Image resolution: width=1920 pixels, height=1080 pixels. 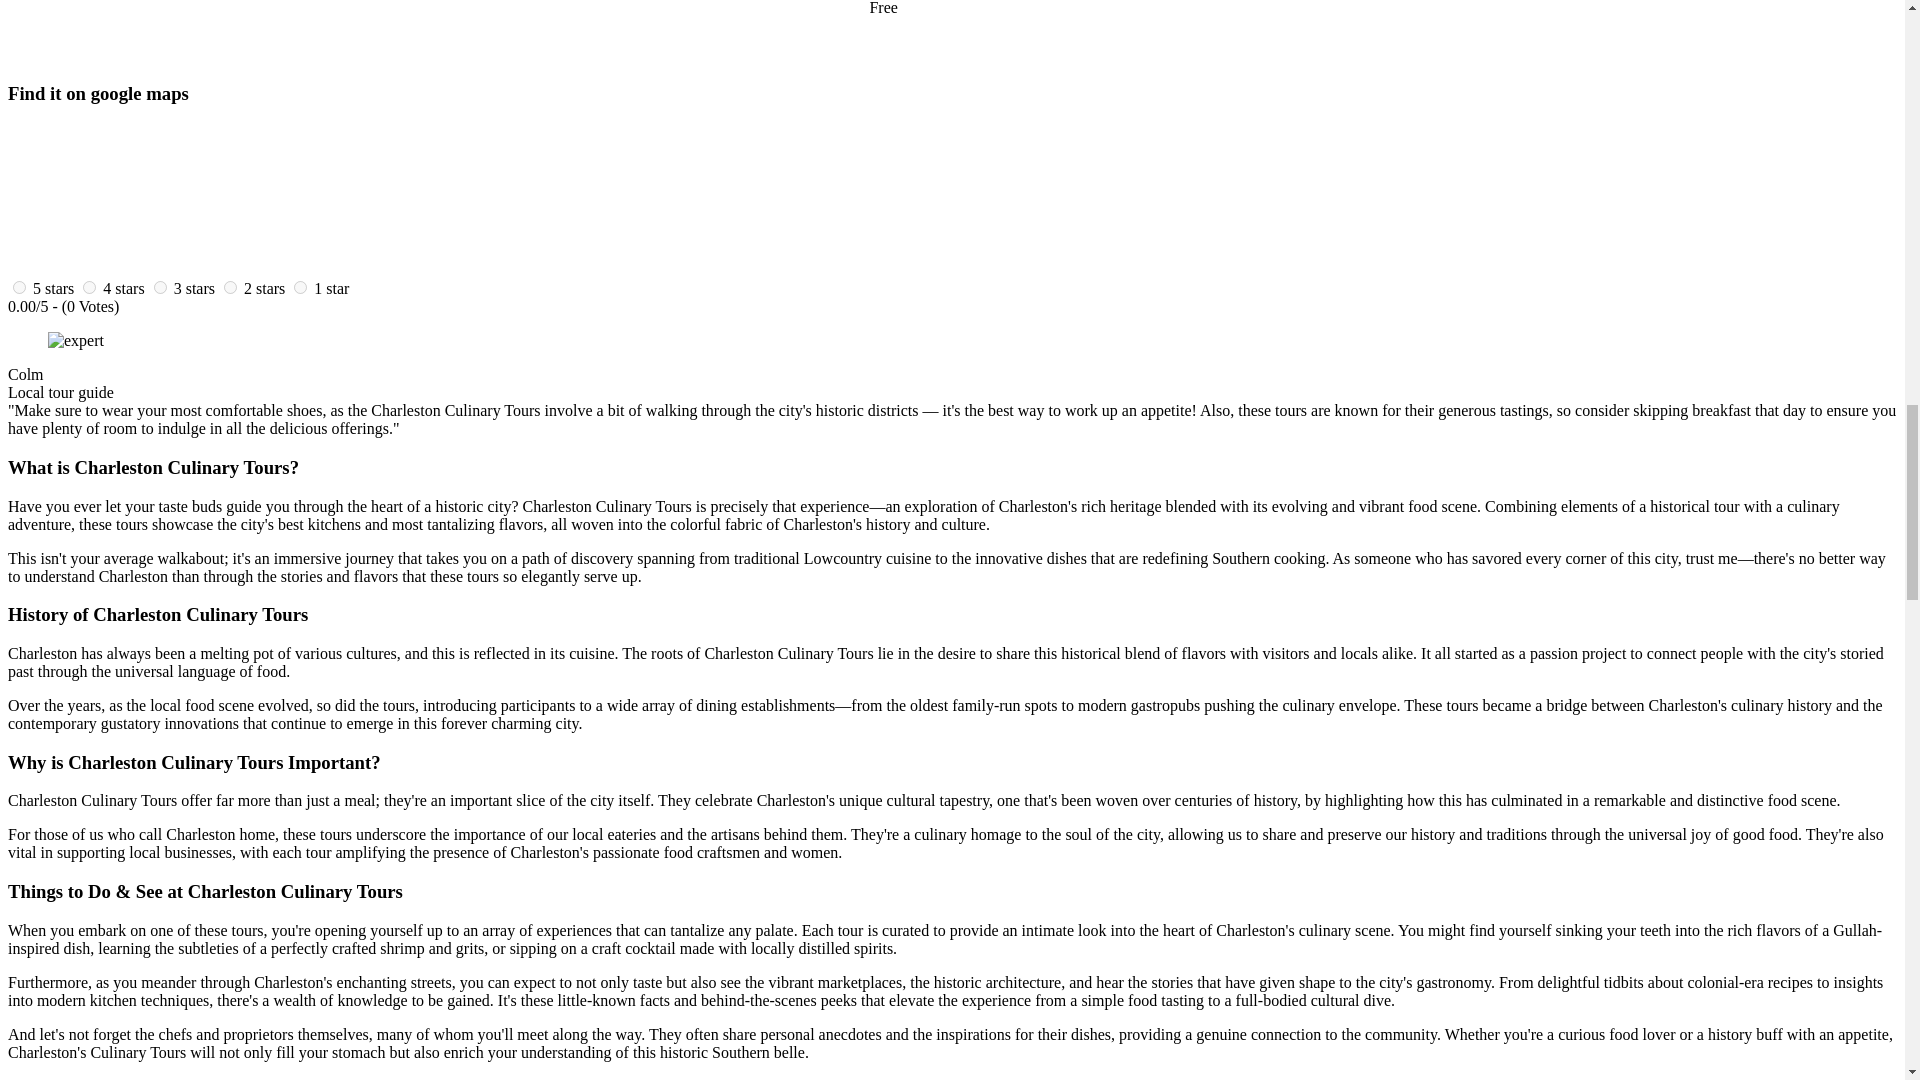 I want to click on 3, so click(x=160, y=286).